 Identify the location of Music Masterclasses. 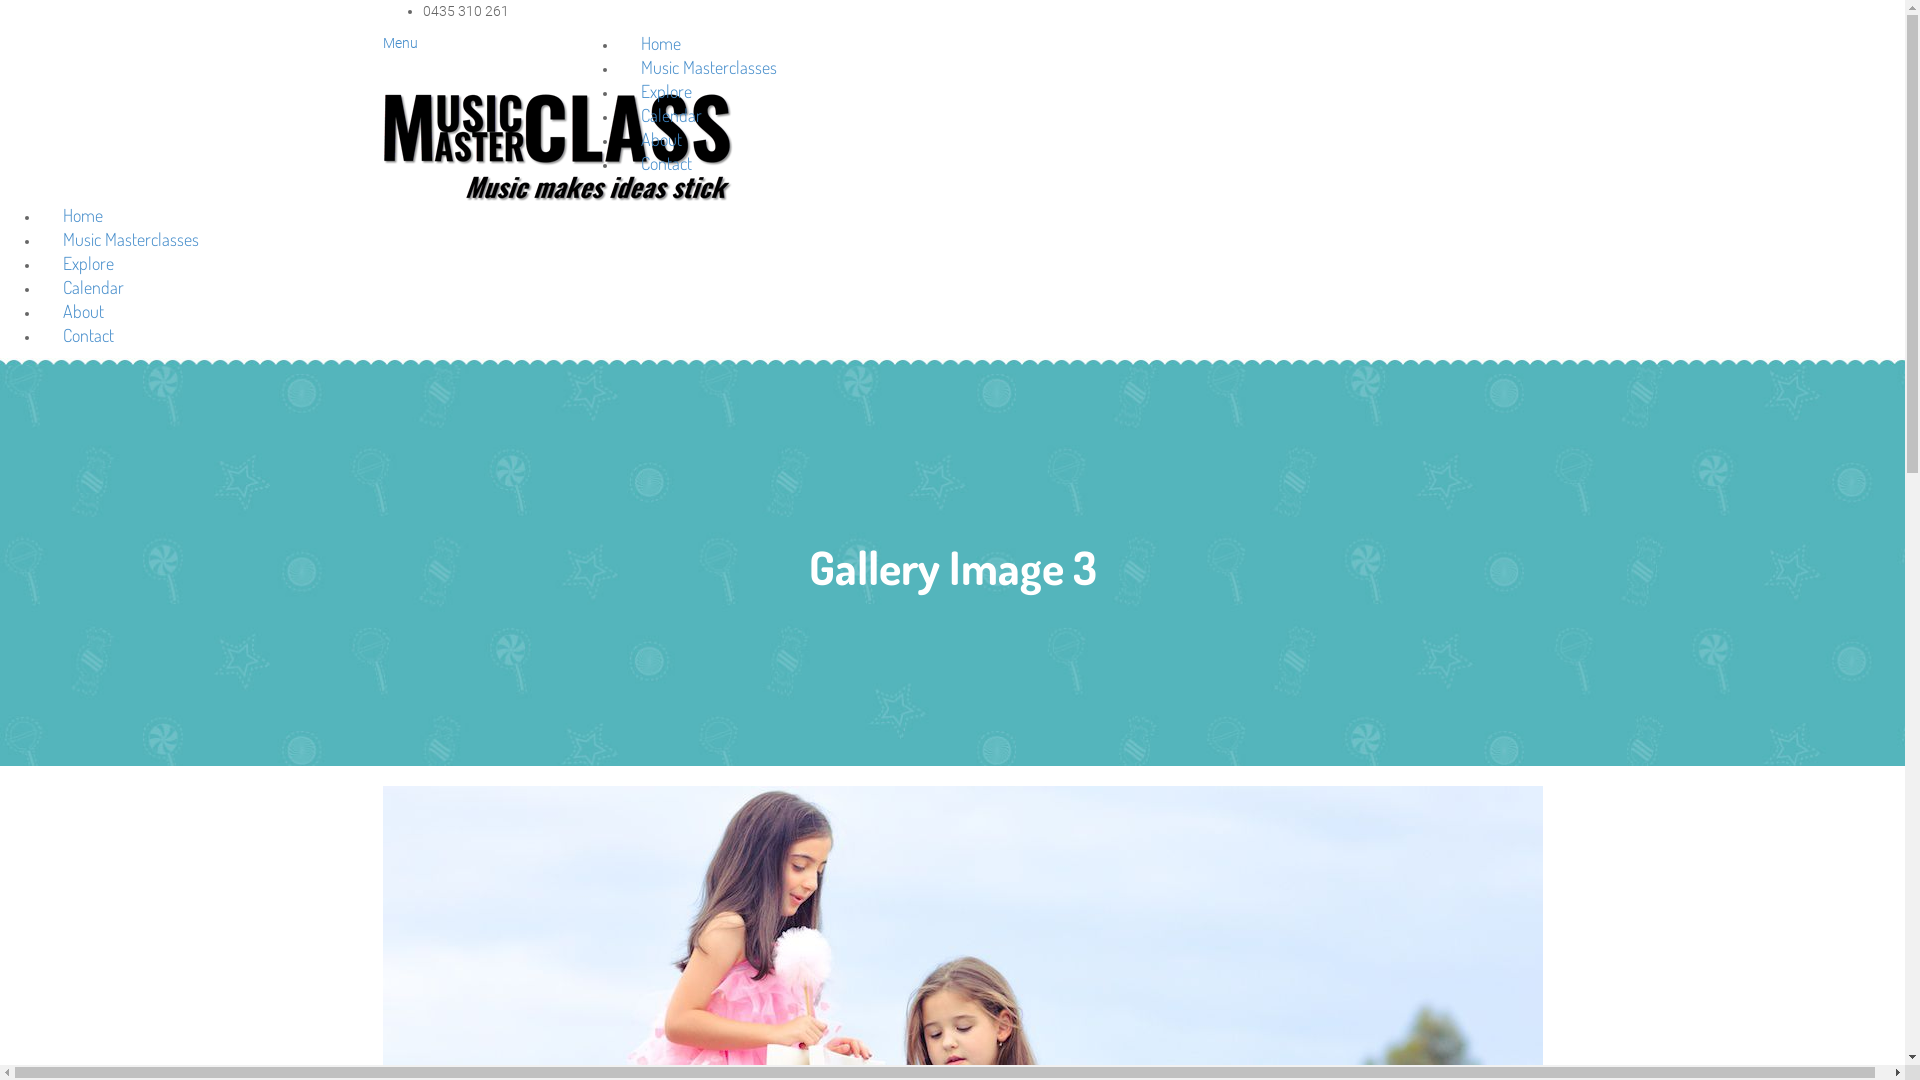
(131, 239).